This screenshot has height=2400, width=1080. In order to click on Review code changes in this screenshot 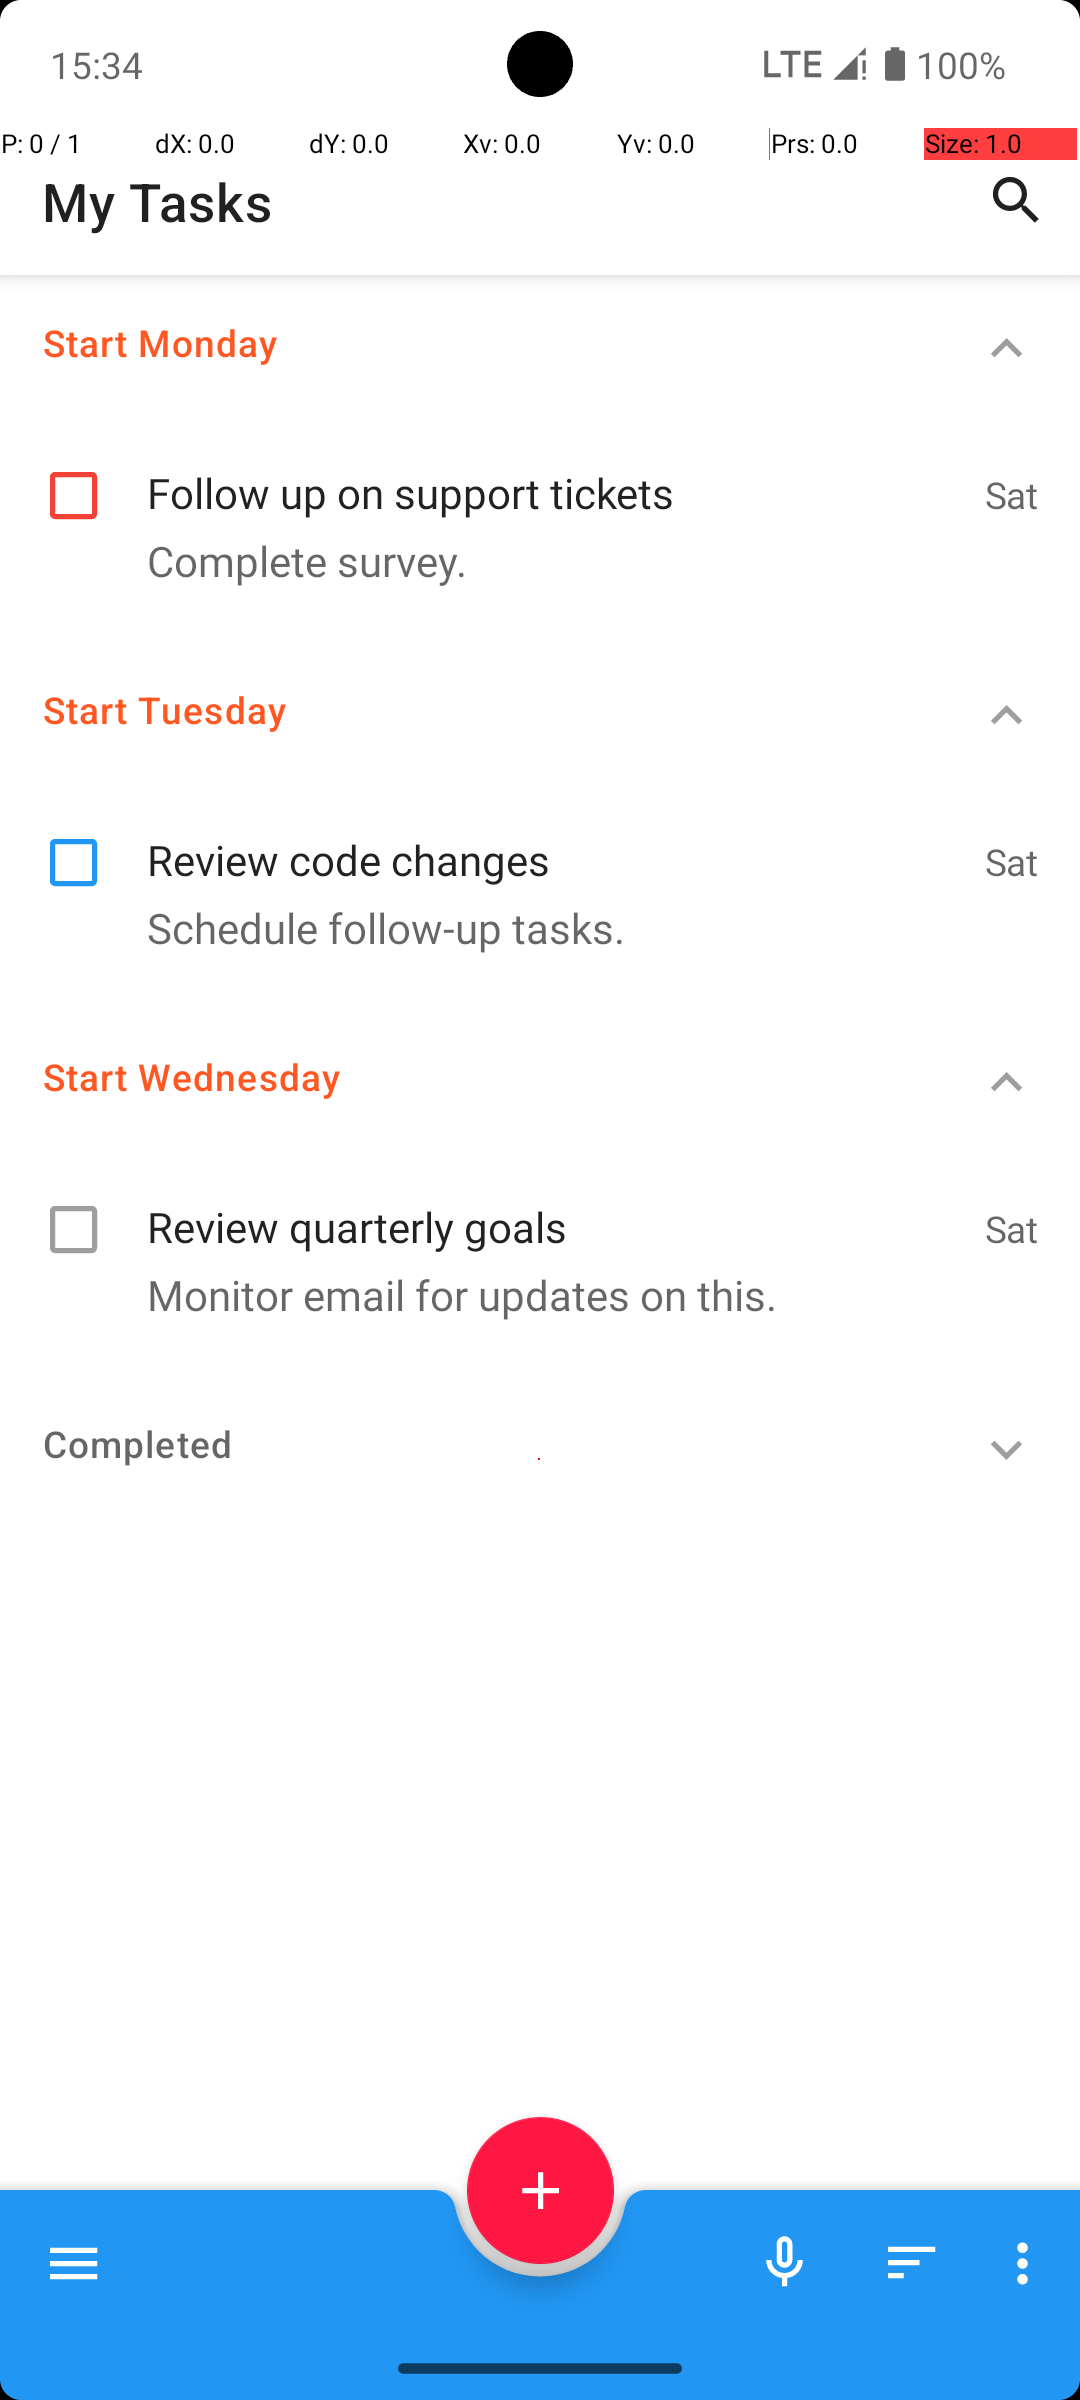, I will do `click(556, 838)`.